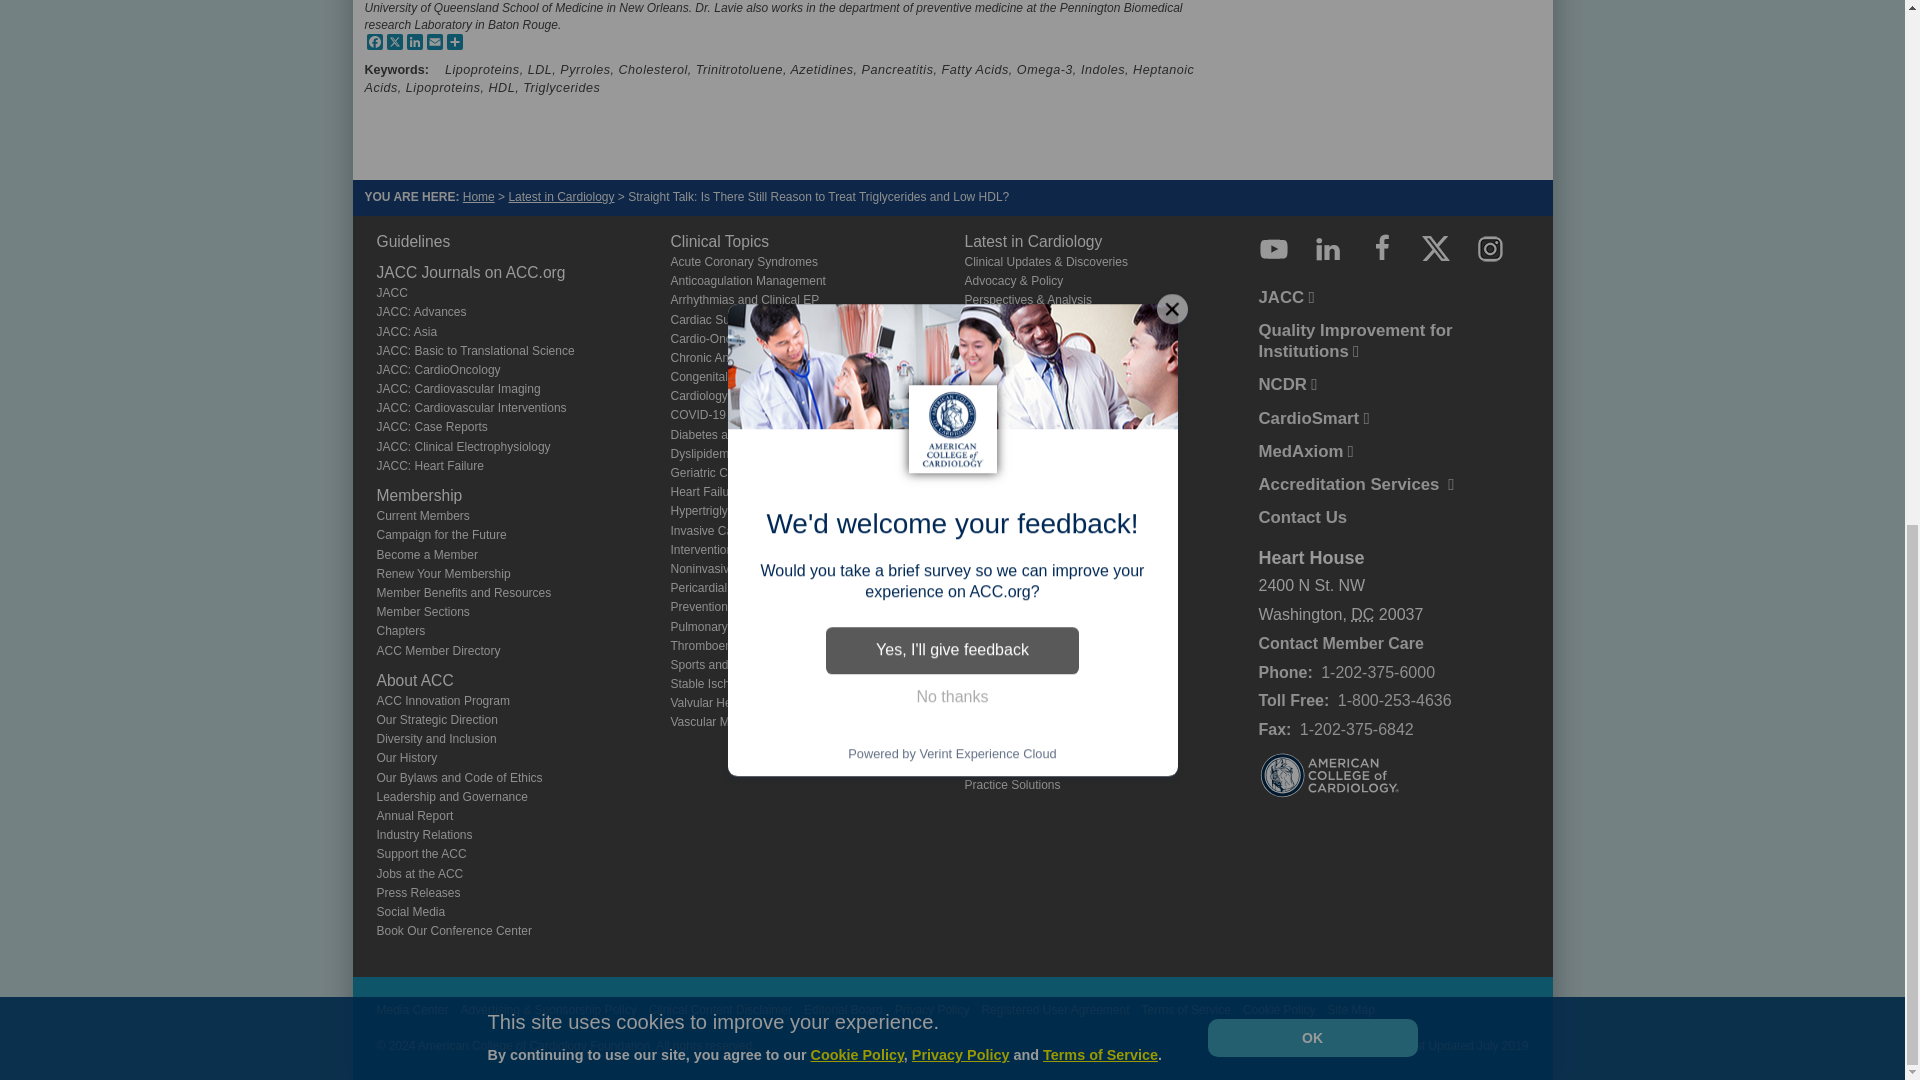 The image size is (1920, 1080). I want to click on JACC: Cardiovascular Imaging, so click(458, 389).